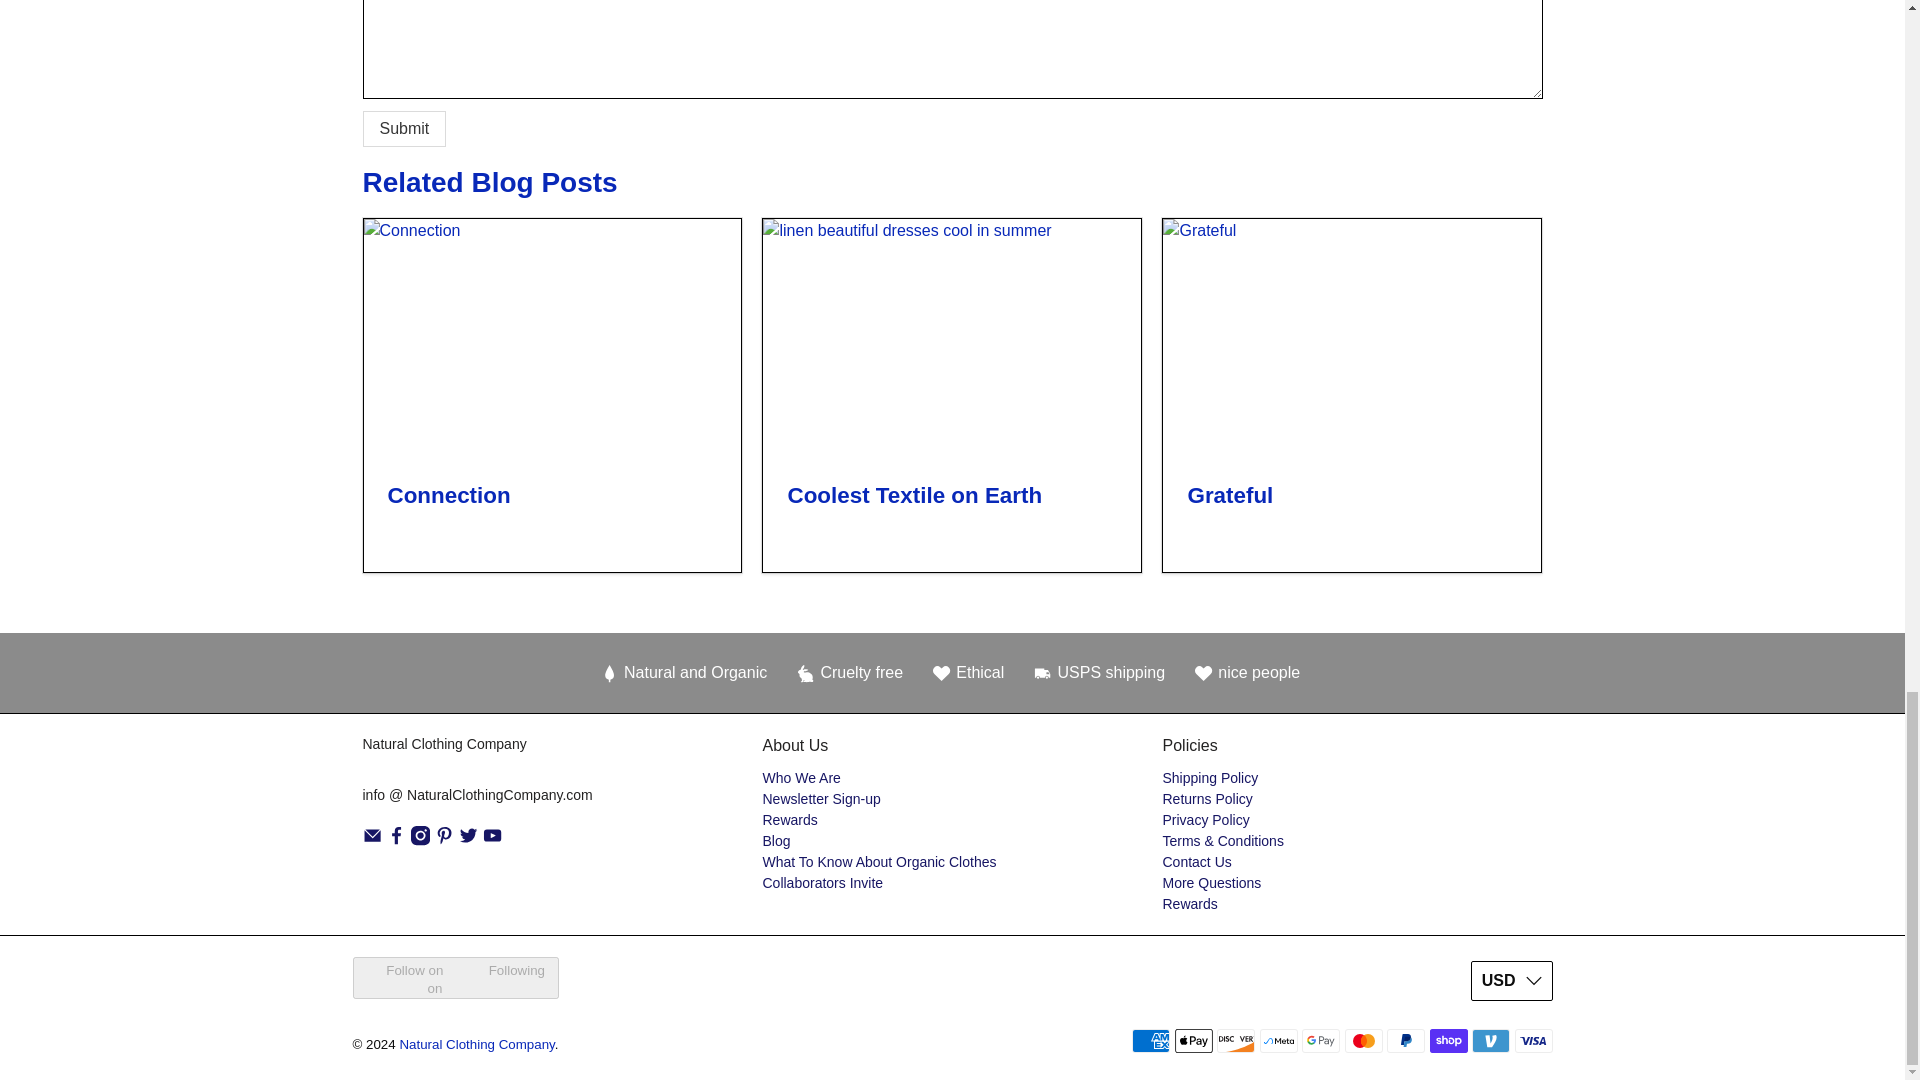  I want to click on Connection, so click(552, 339).